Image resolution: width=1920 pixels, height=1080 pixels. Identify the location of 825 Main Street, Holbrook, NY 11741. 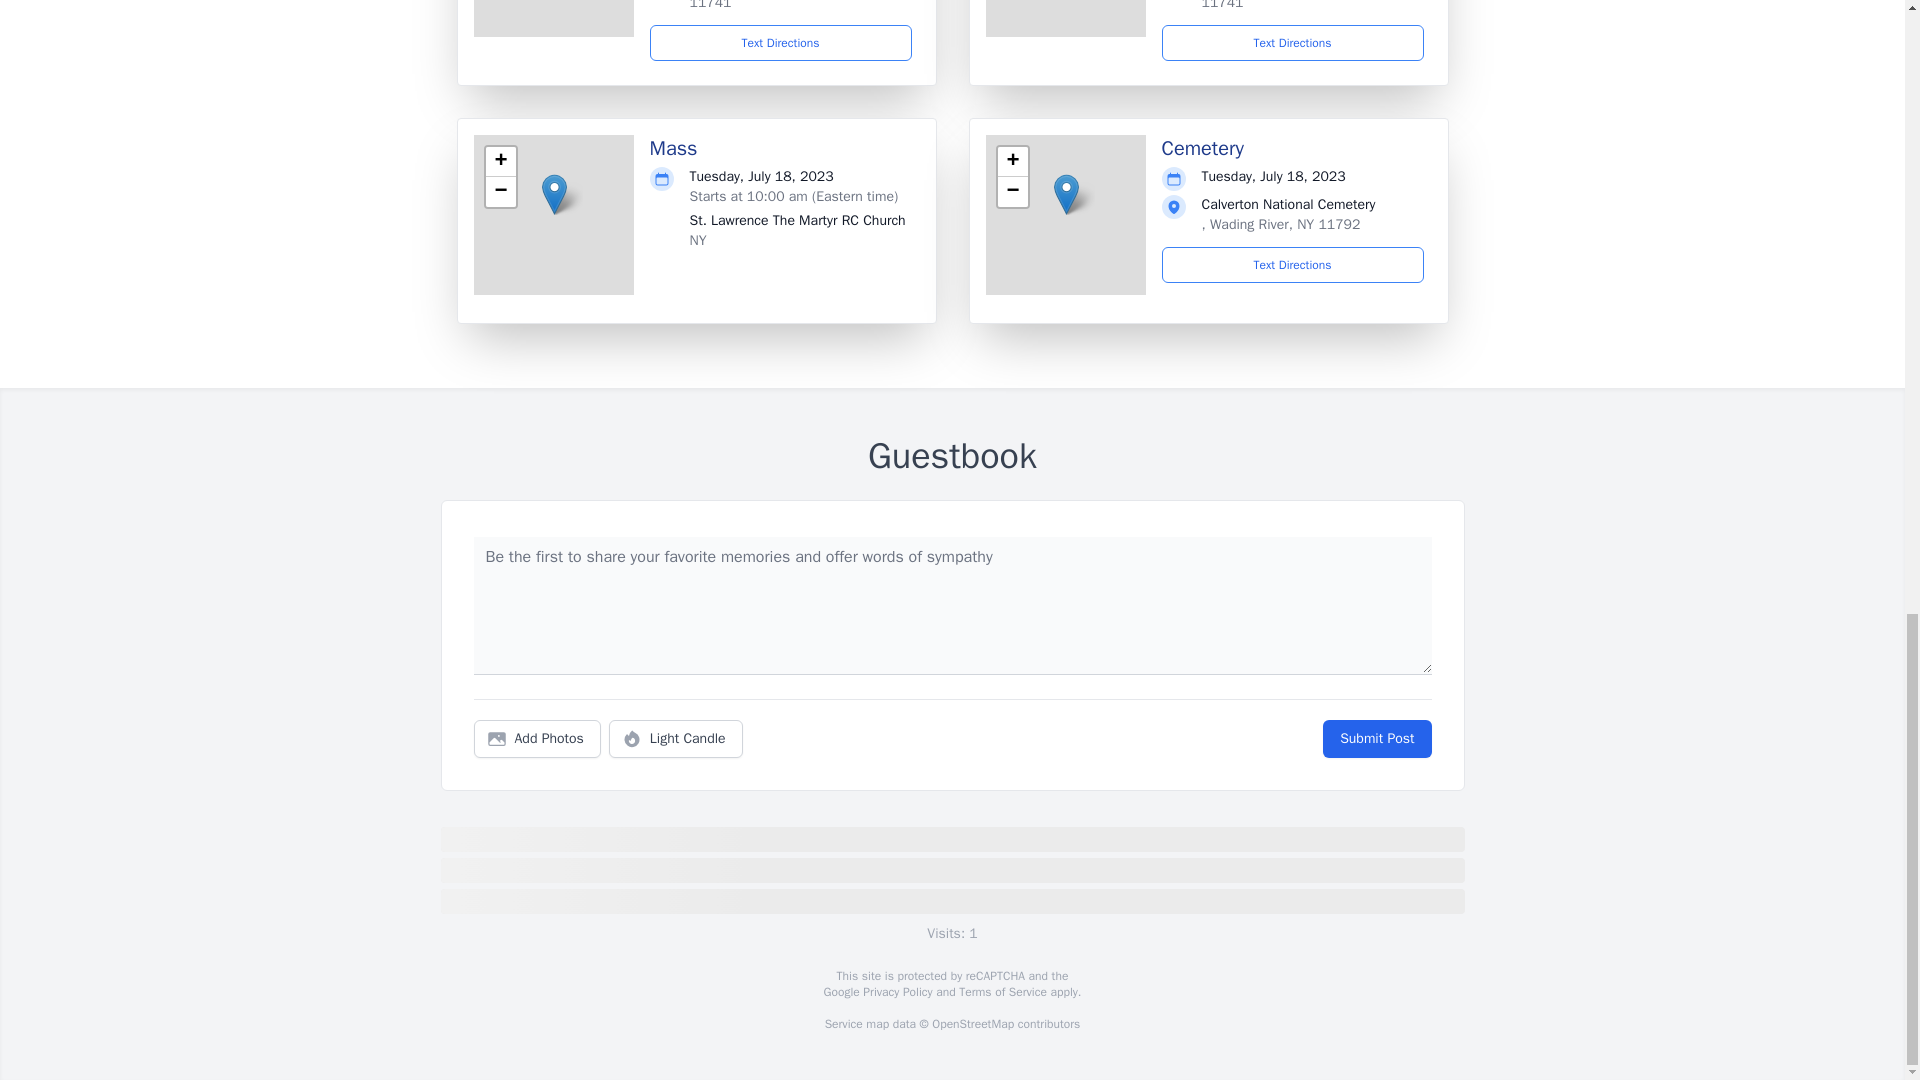
(1296, 5).